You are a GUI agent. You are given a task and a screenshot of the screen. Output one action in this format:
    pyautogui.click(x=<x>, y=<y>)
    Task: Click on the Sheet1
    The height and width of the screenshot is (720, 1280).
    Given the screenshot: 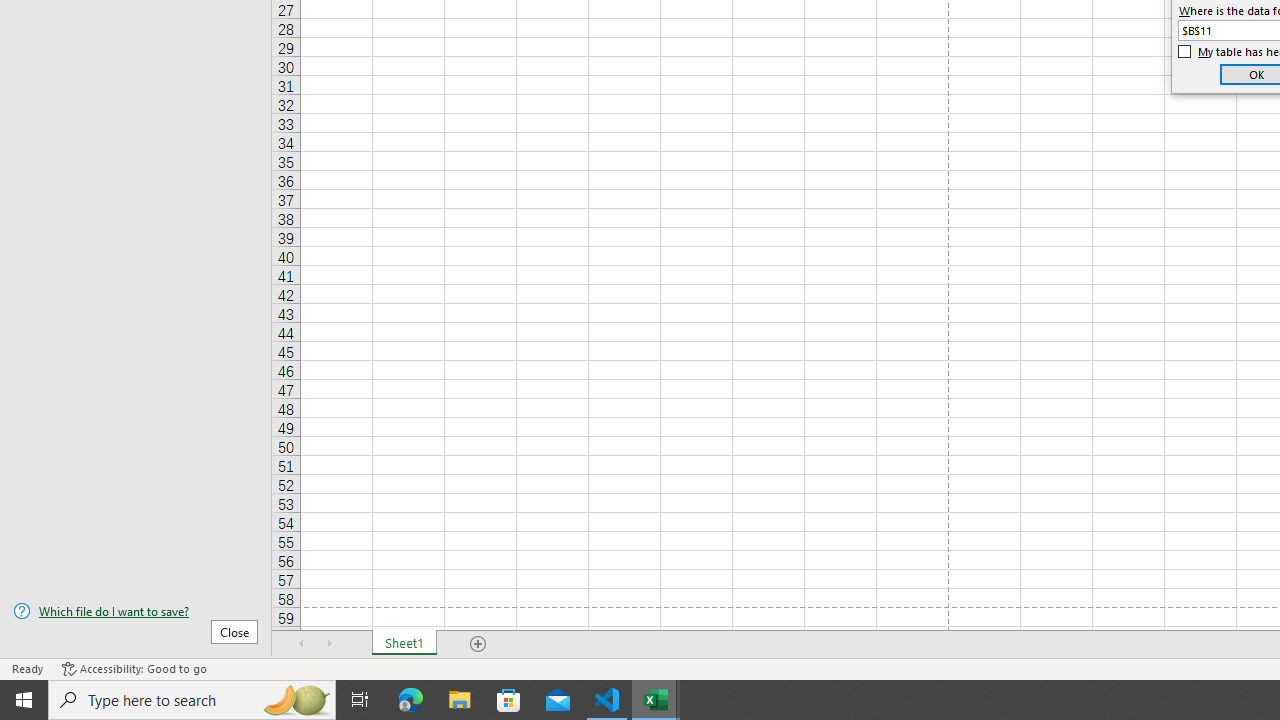 What is the action you would take?
    pyautogui.click(x=404, y=644)
    